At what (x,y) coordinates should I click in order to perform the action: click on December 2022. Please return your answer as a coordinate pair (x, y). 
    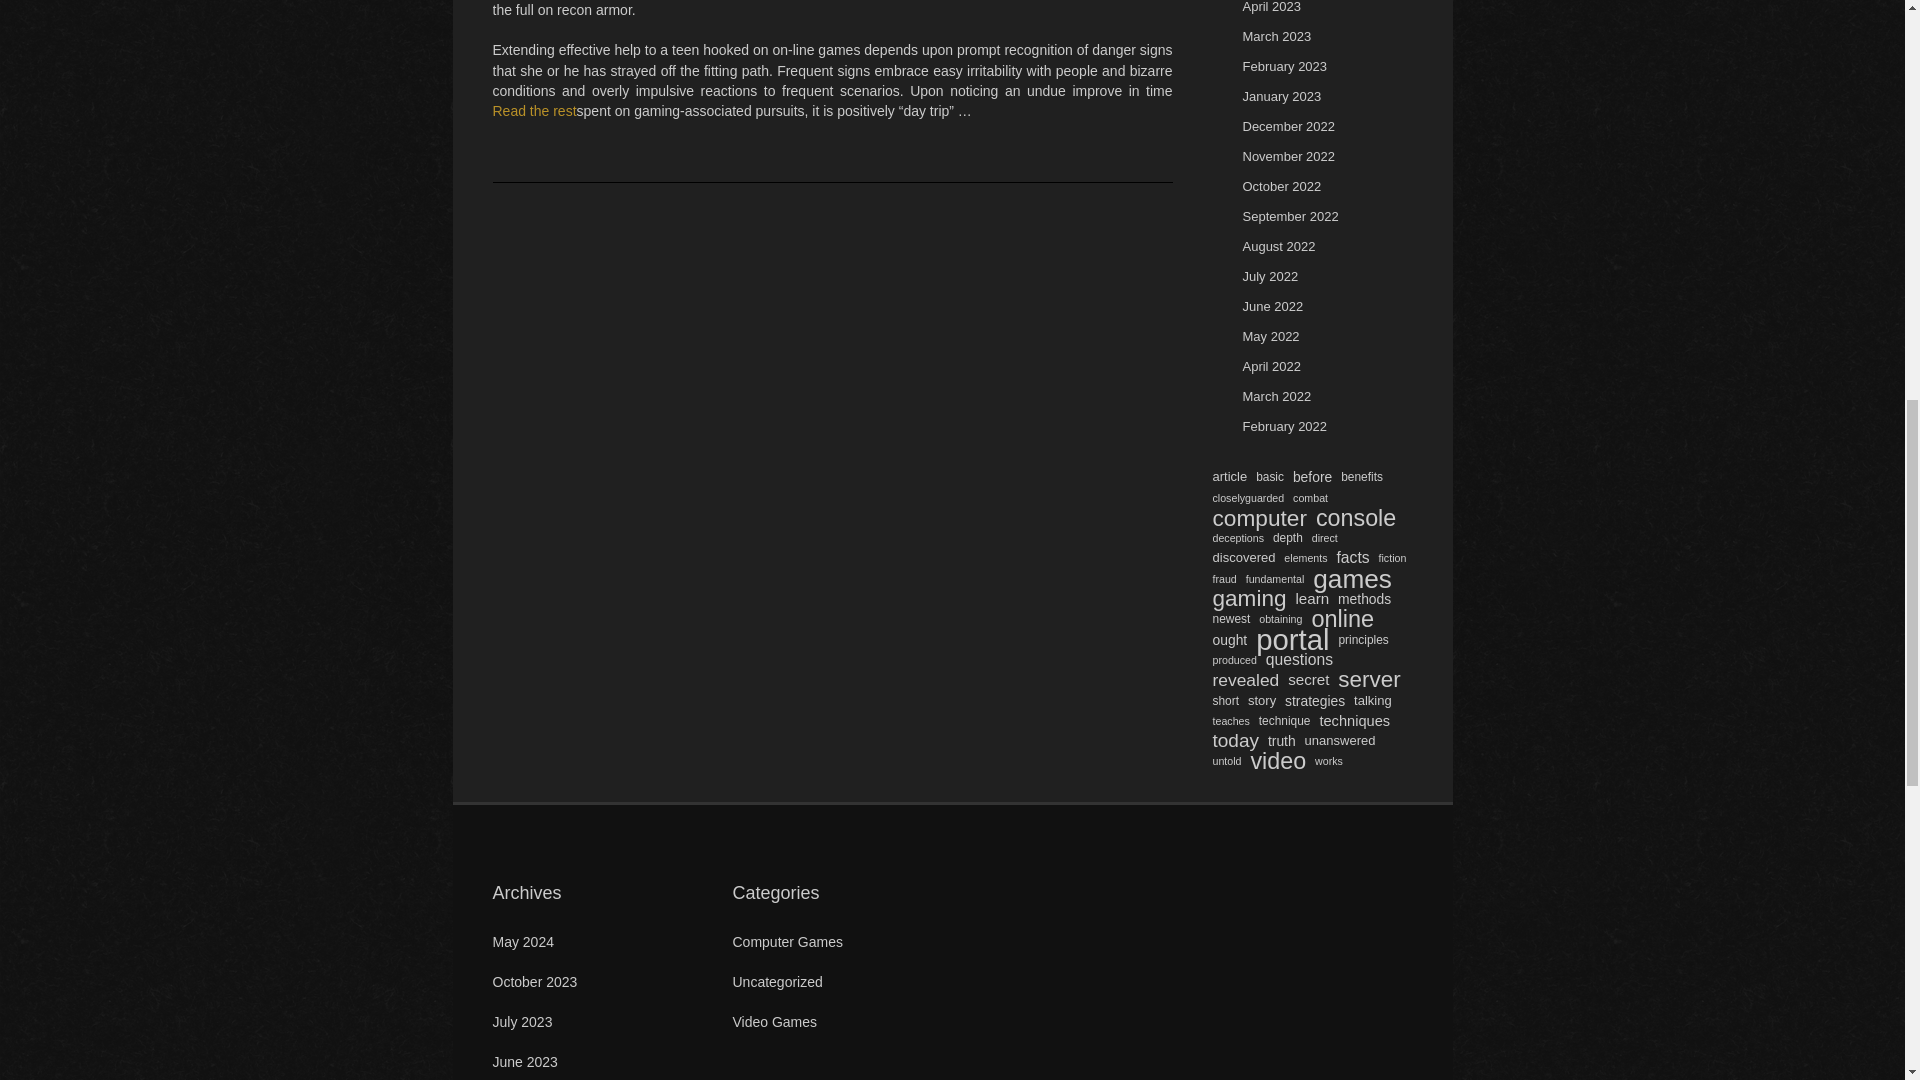
    Looking at the image, I should click on (1288, 126).